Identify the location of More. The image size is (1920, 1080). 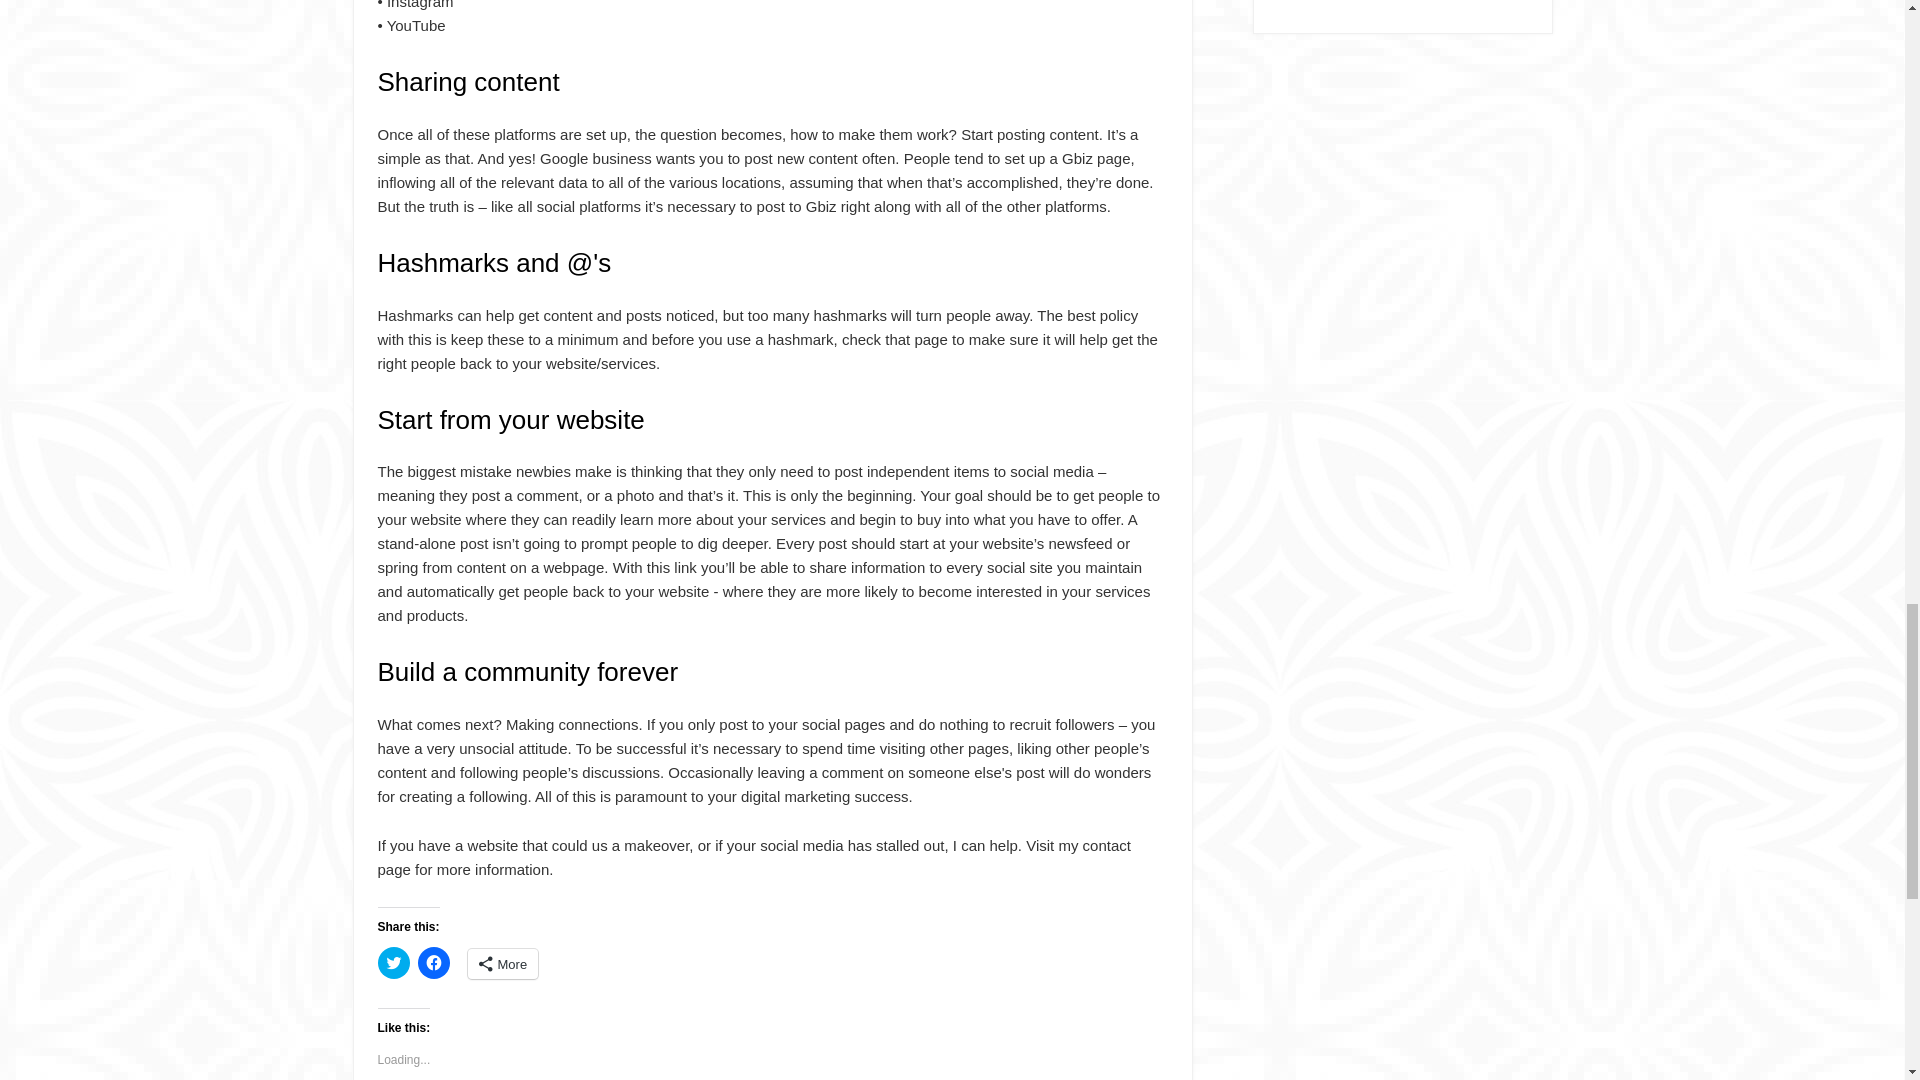
(504, 964).